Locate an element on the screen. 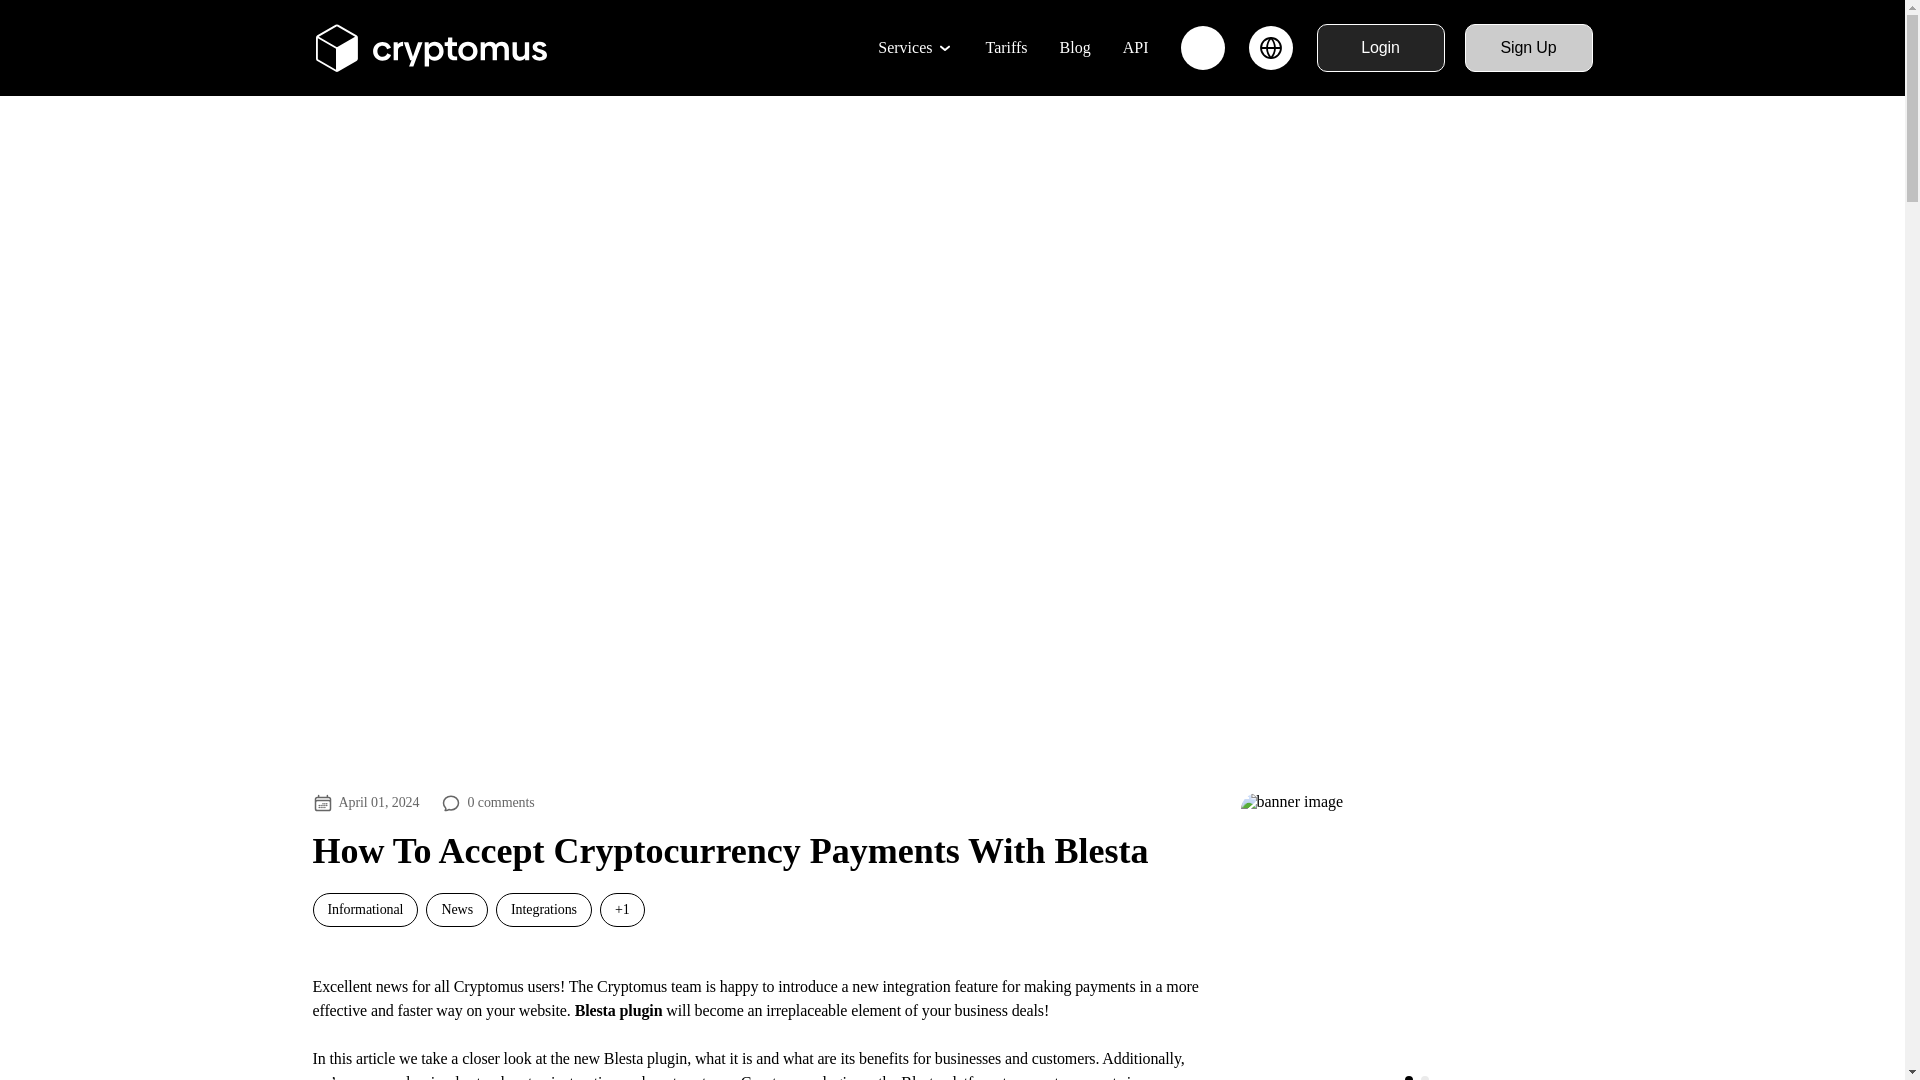 The image size is (1920, 1080). Tariffs is located at coordinates (1006, 47).